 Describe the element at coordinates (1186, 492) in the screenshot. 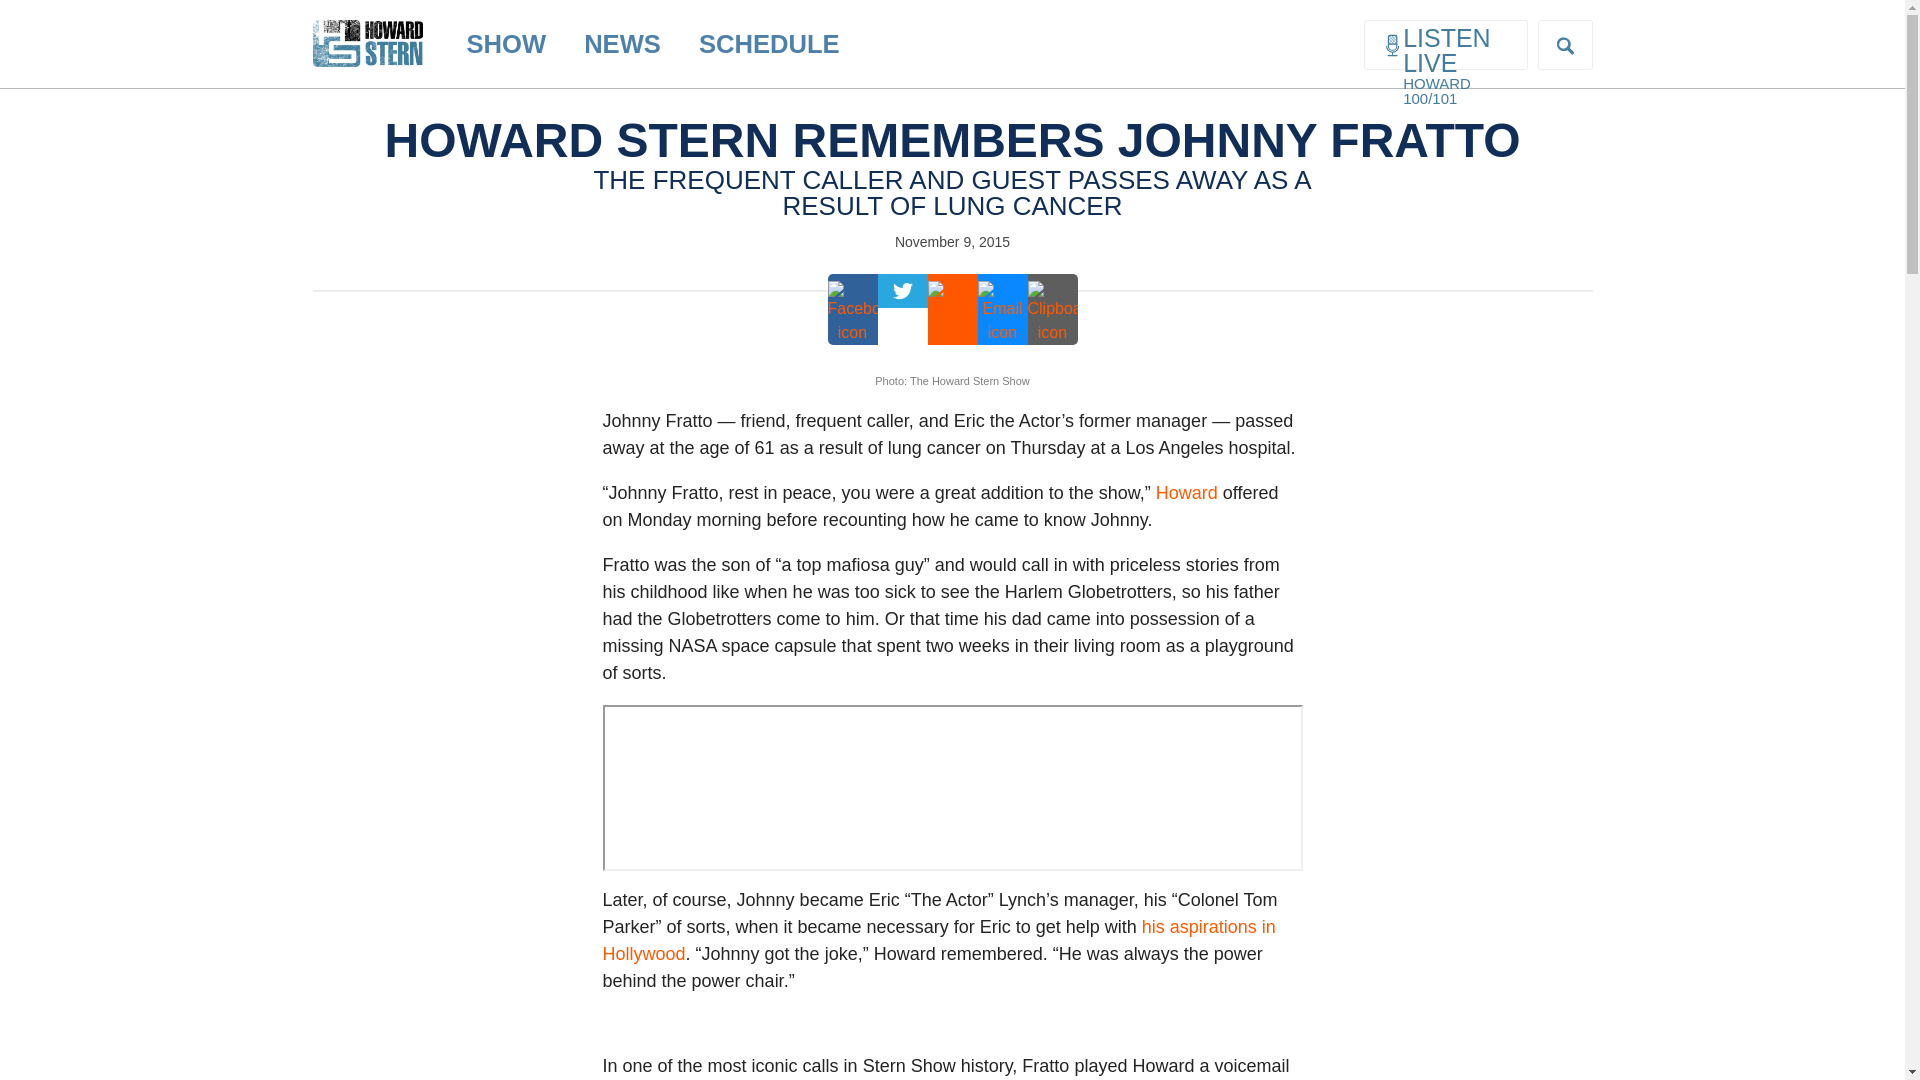

I see `Howard` at that location.